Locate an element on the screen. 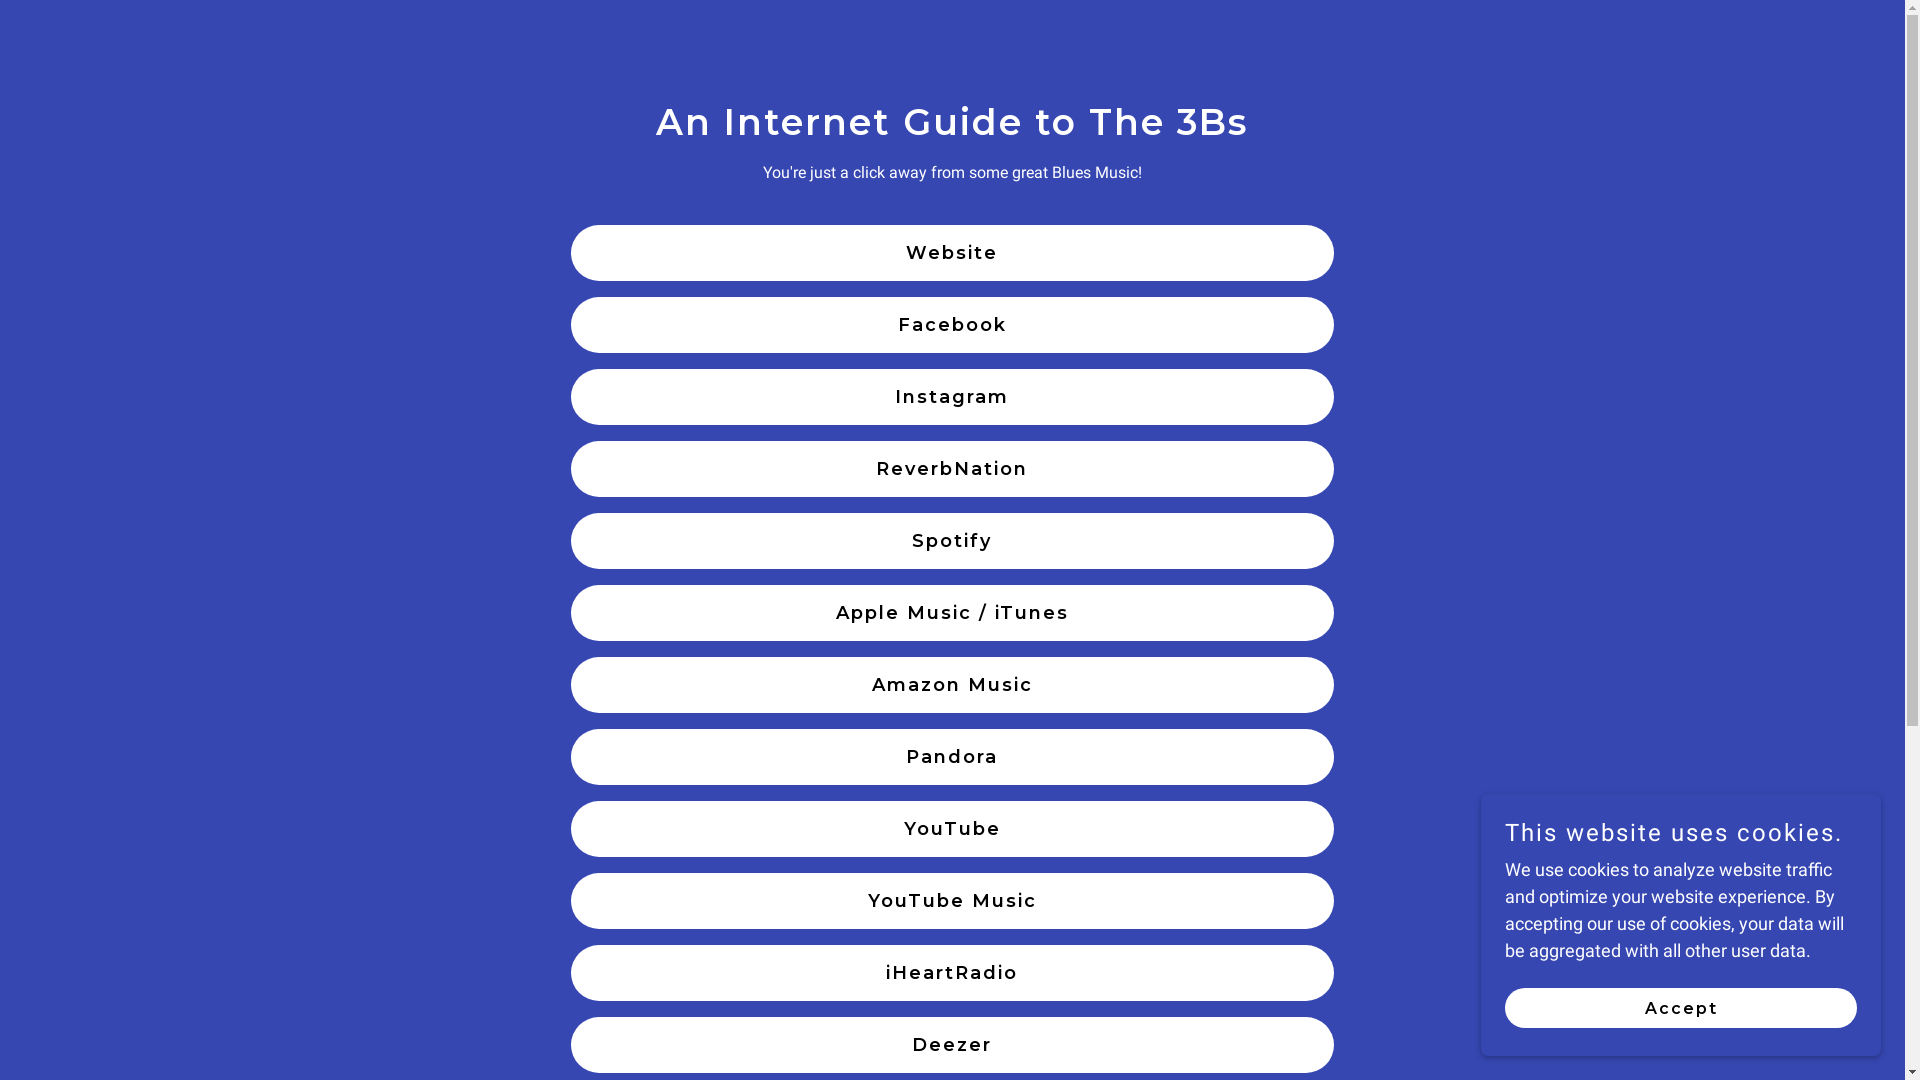  Deezer is located at coordinates (952, 1045).